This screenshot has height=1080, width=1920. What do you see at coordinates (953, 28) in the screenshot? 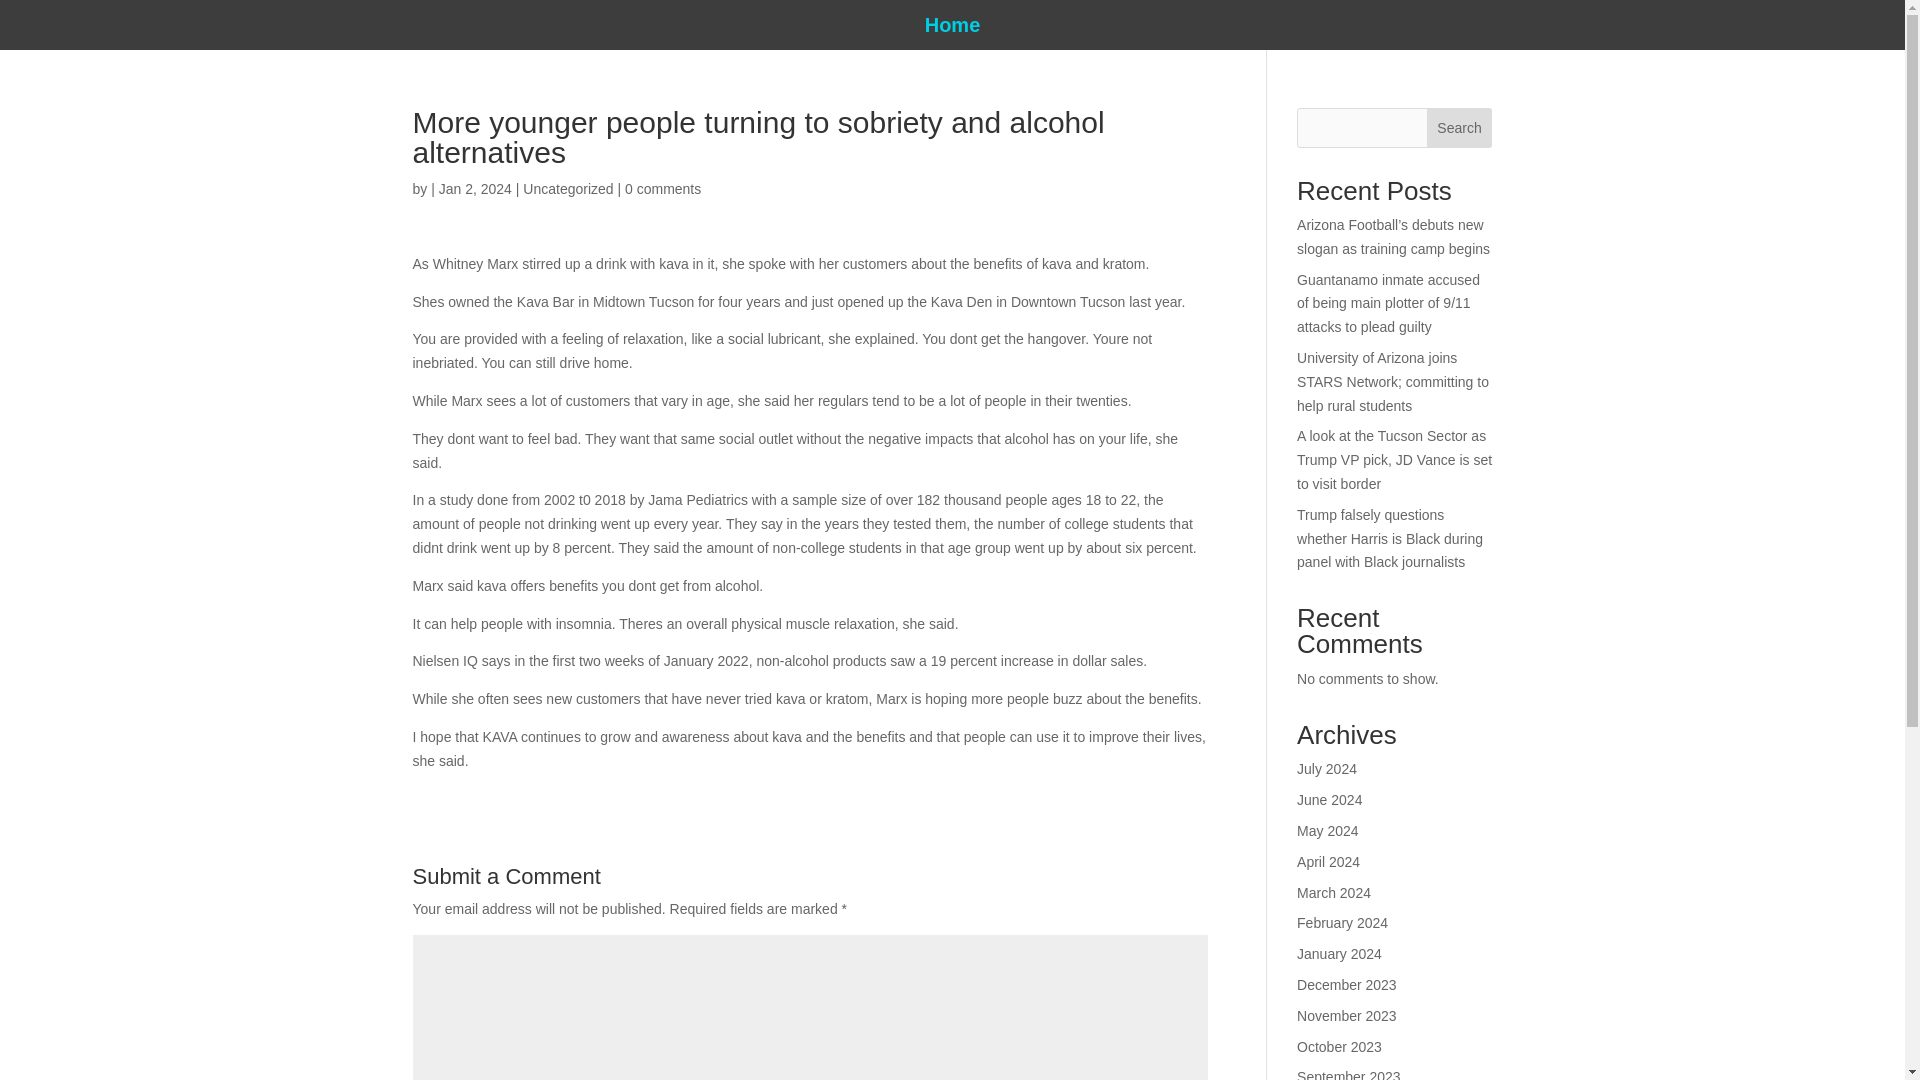
I see `Home` at bounding box center [953, 28].